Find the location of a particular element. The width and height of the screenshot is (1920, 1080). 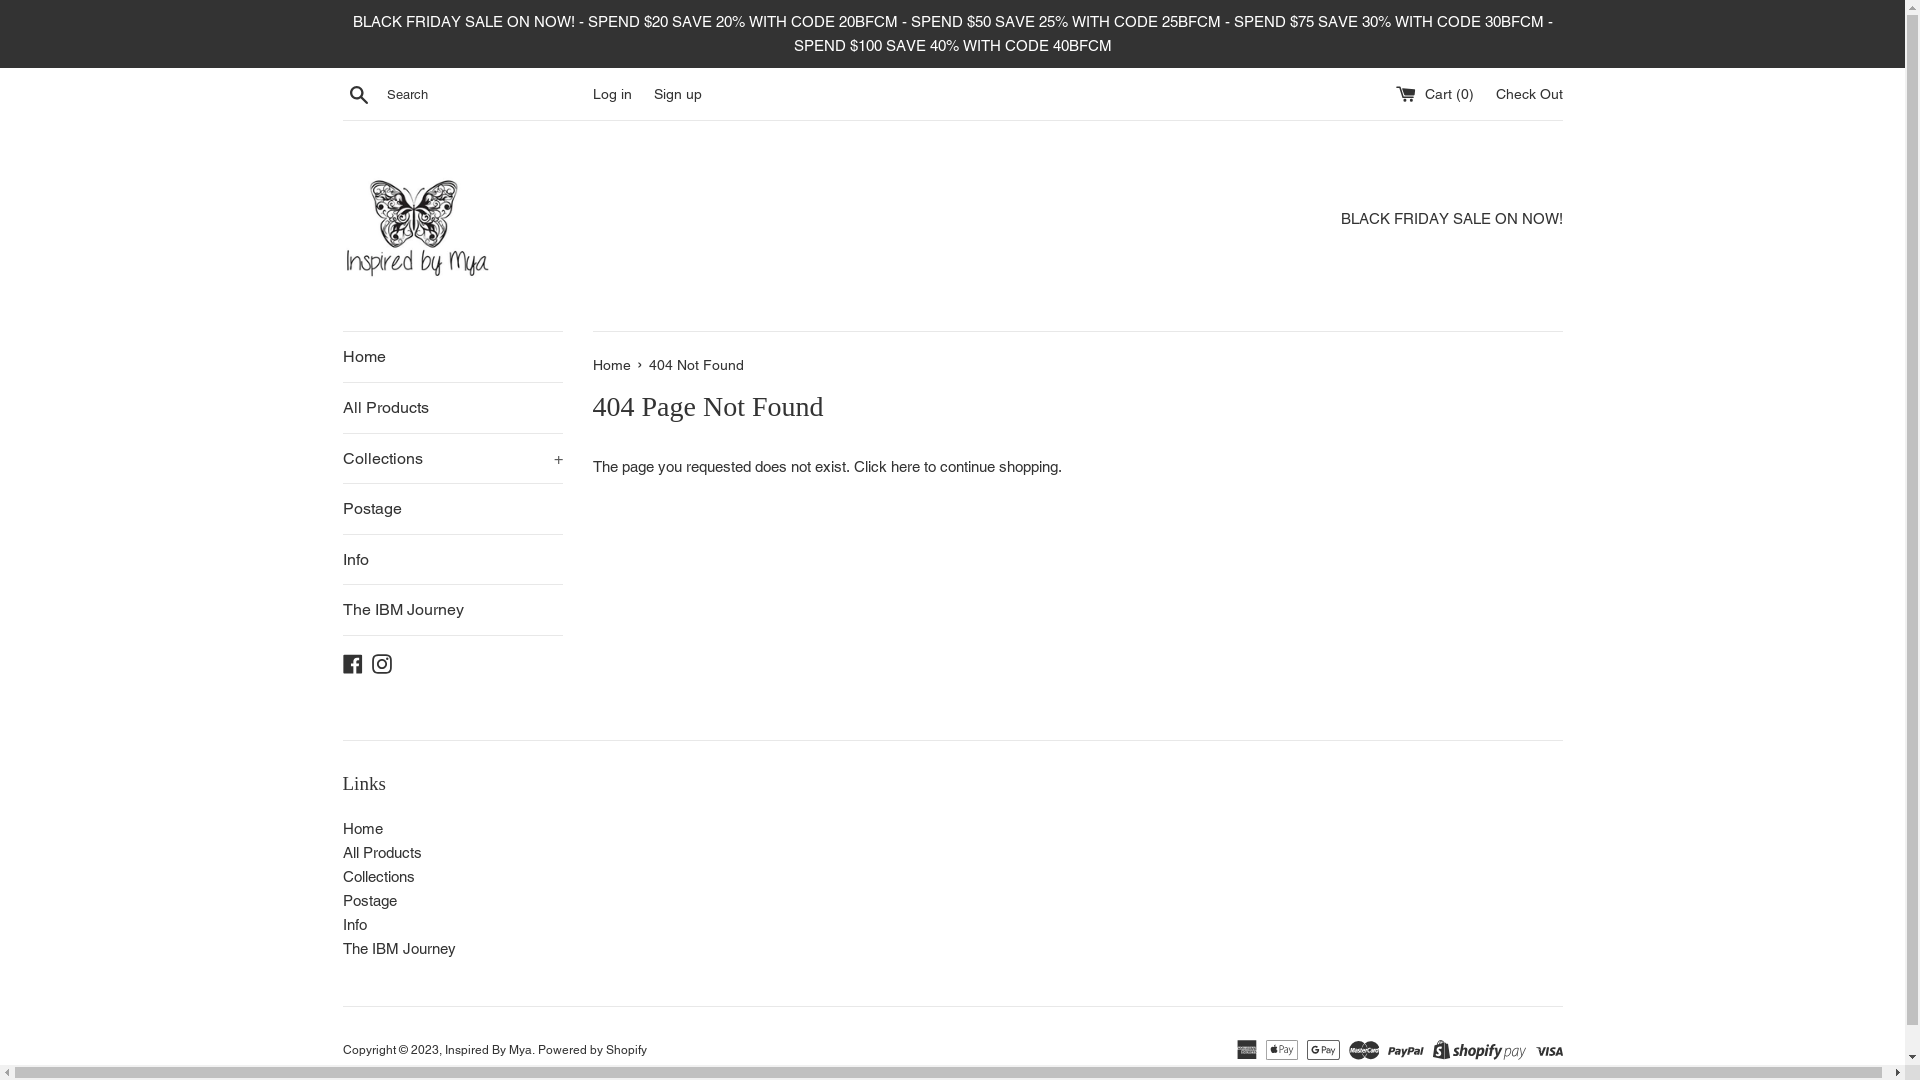

Collections is located at coordinates (378, 876).